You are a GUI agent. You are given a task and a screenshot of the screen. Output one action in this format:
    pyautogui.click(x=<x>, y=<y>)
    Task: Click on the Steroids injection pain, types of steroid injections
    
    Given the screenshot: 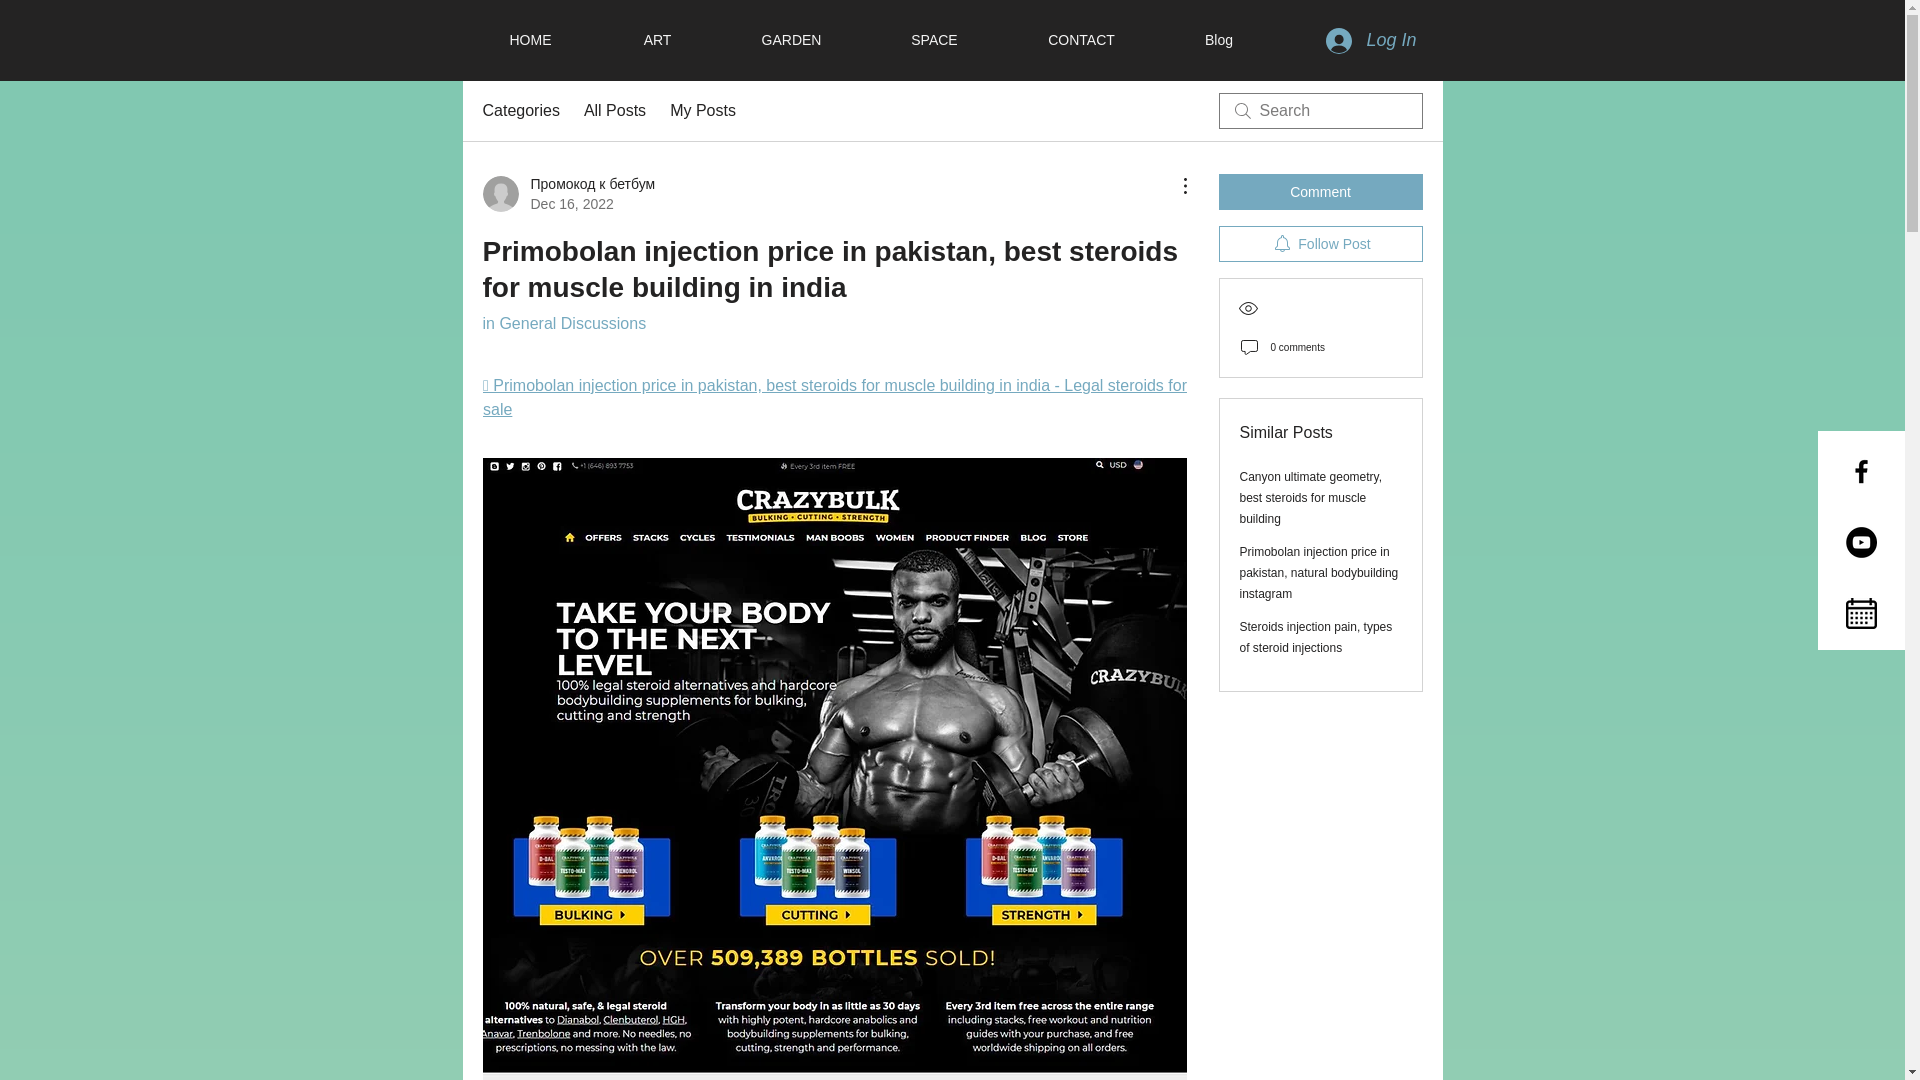 What is the action you would take?
    pyautogui.click(x=1316, y=636)
    